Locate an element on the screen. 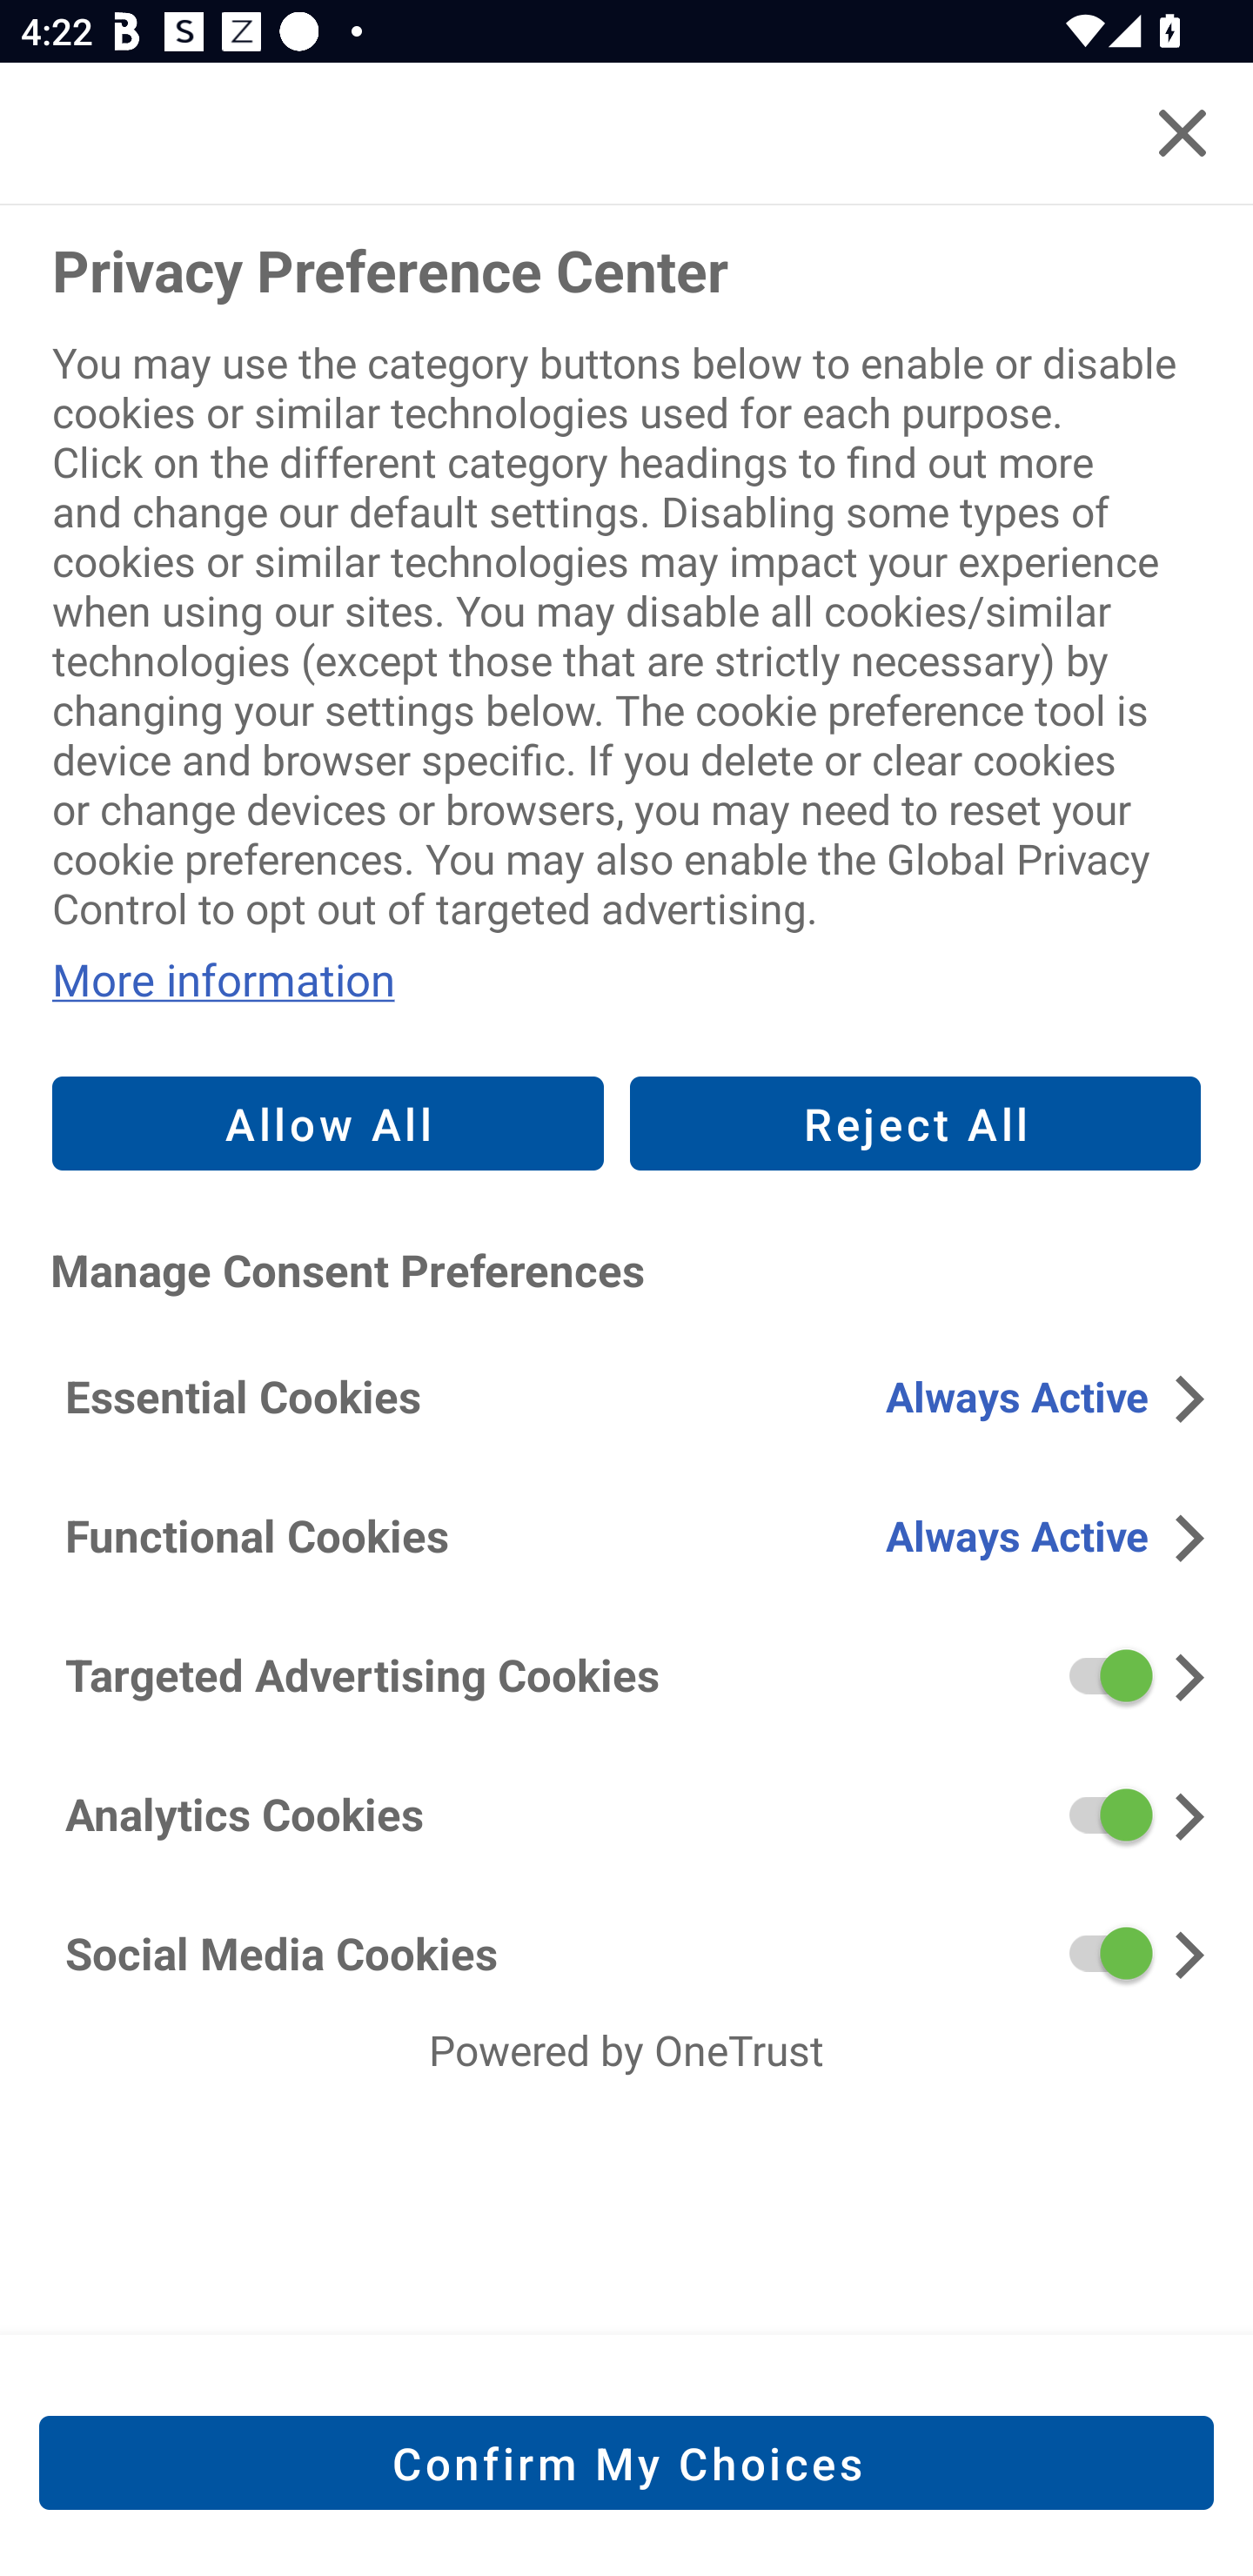 The height and width of the screenshot is (2576, 1253). Close is located at coordinates (1182, 132).